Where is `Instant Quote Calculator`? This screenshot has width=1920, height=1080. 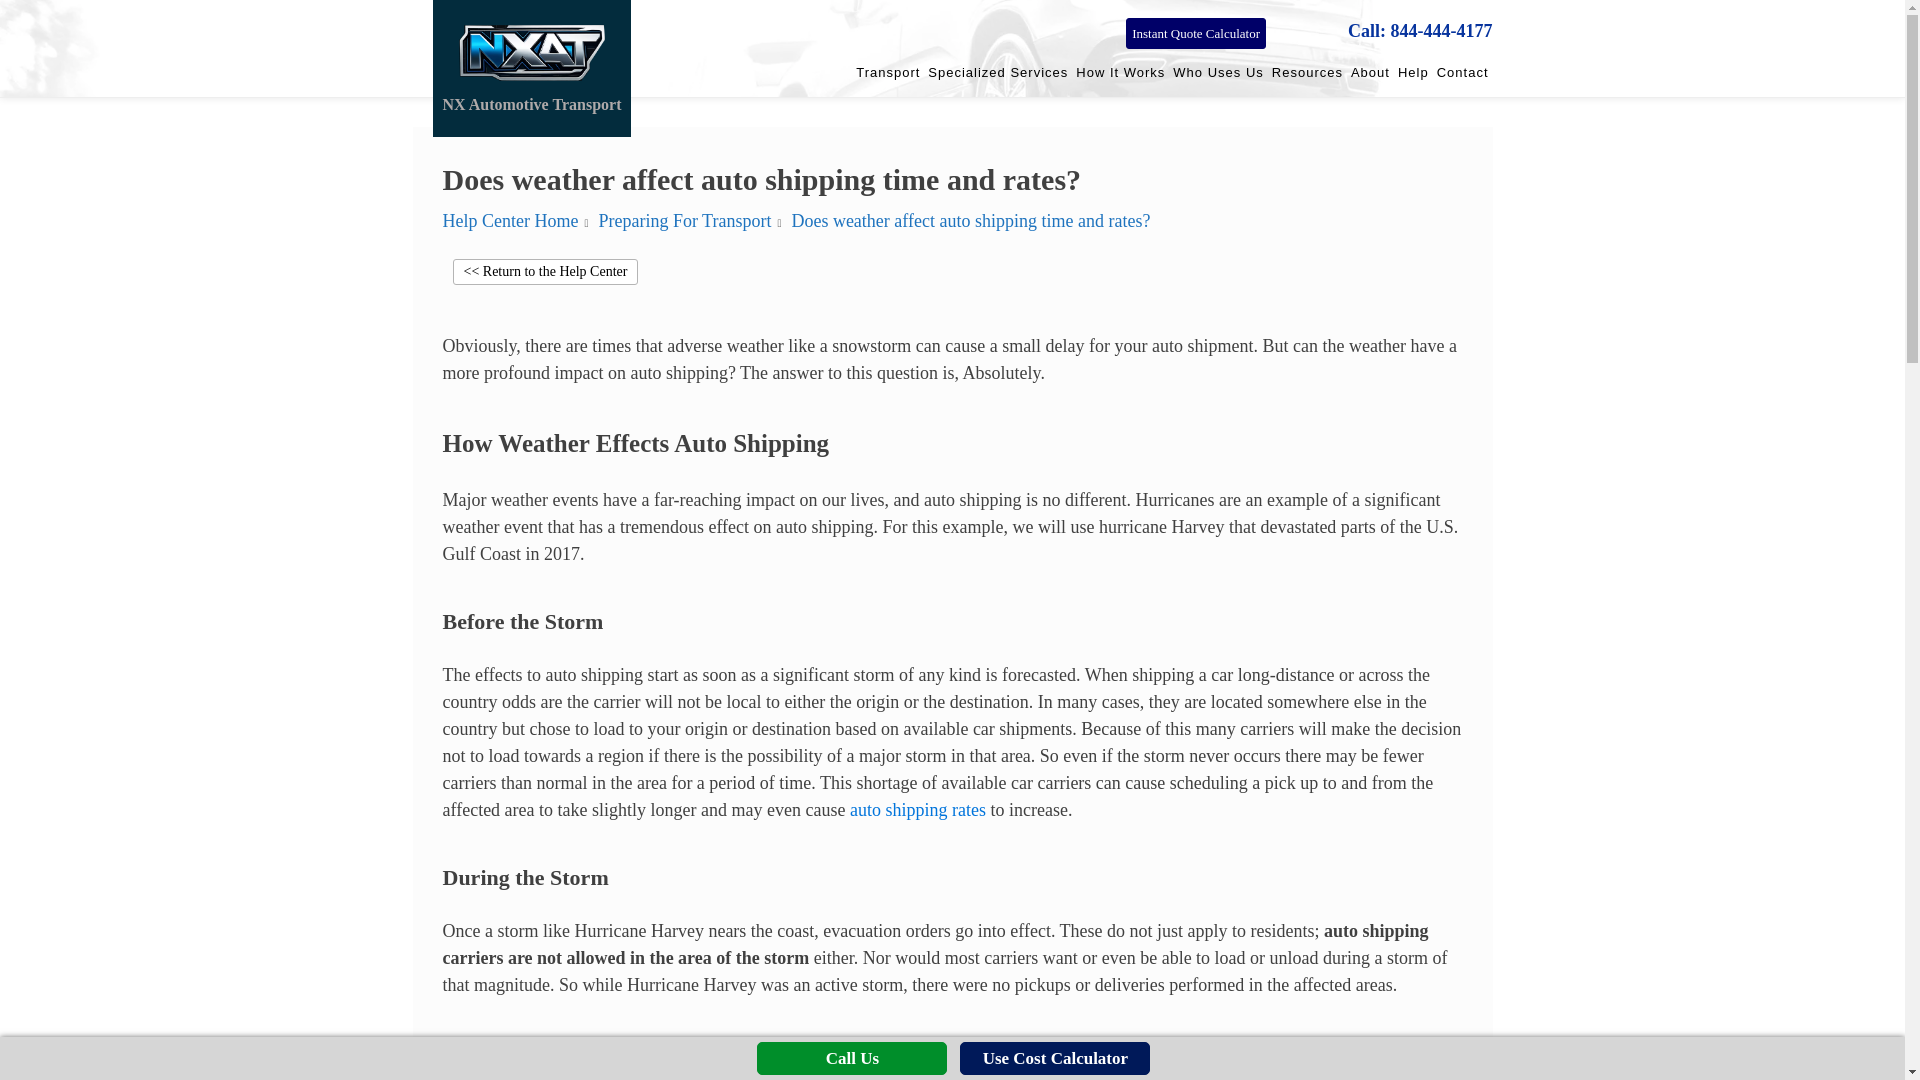 Instant Quote Calculator is located at coordinates (1195, 34).